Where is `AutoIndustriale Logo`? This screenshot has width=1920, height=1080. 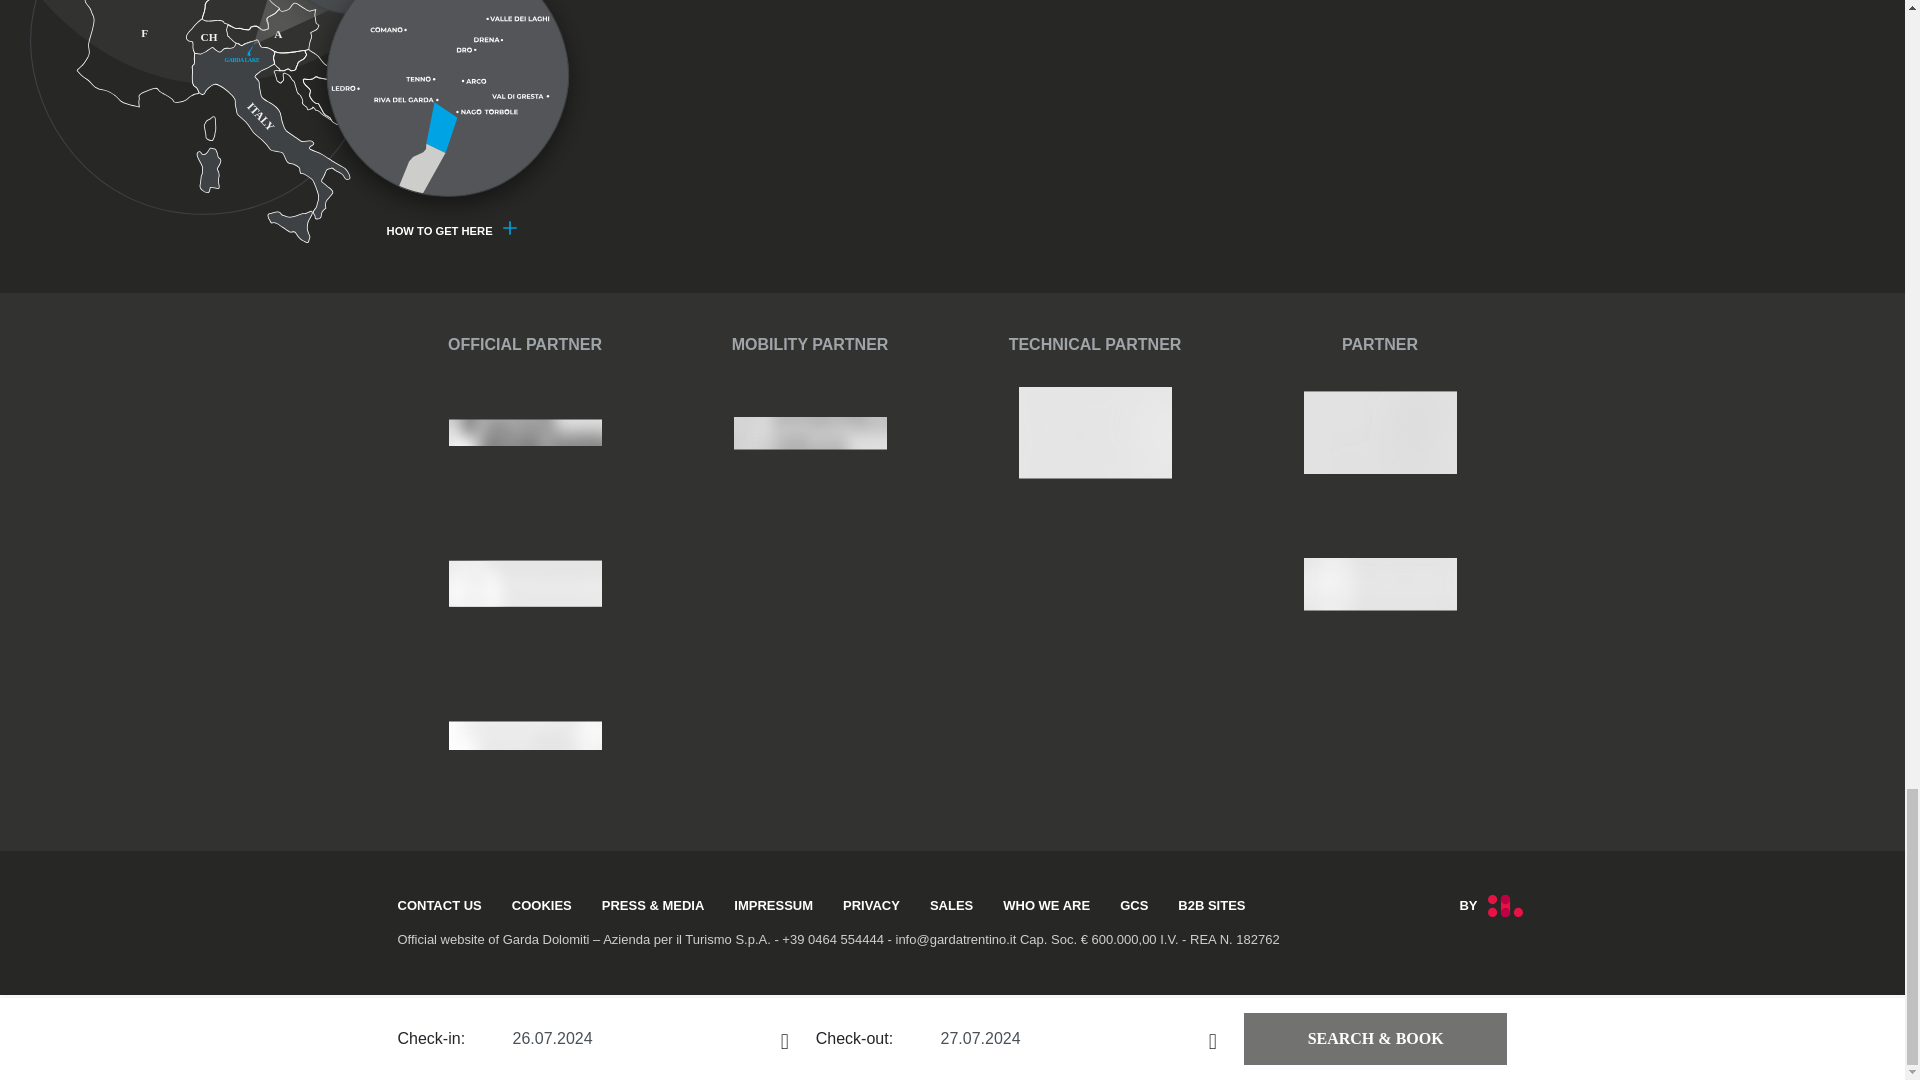
AutoIndustriale Logo is located at coordinates (317, 122).